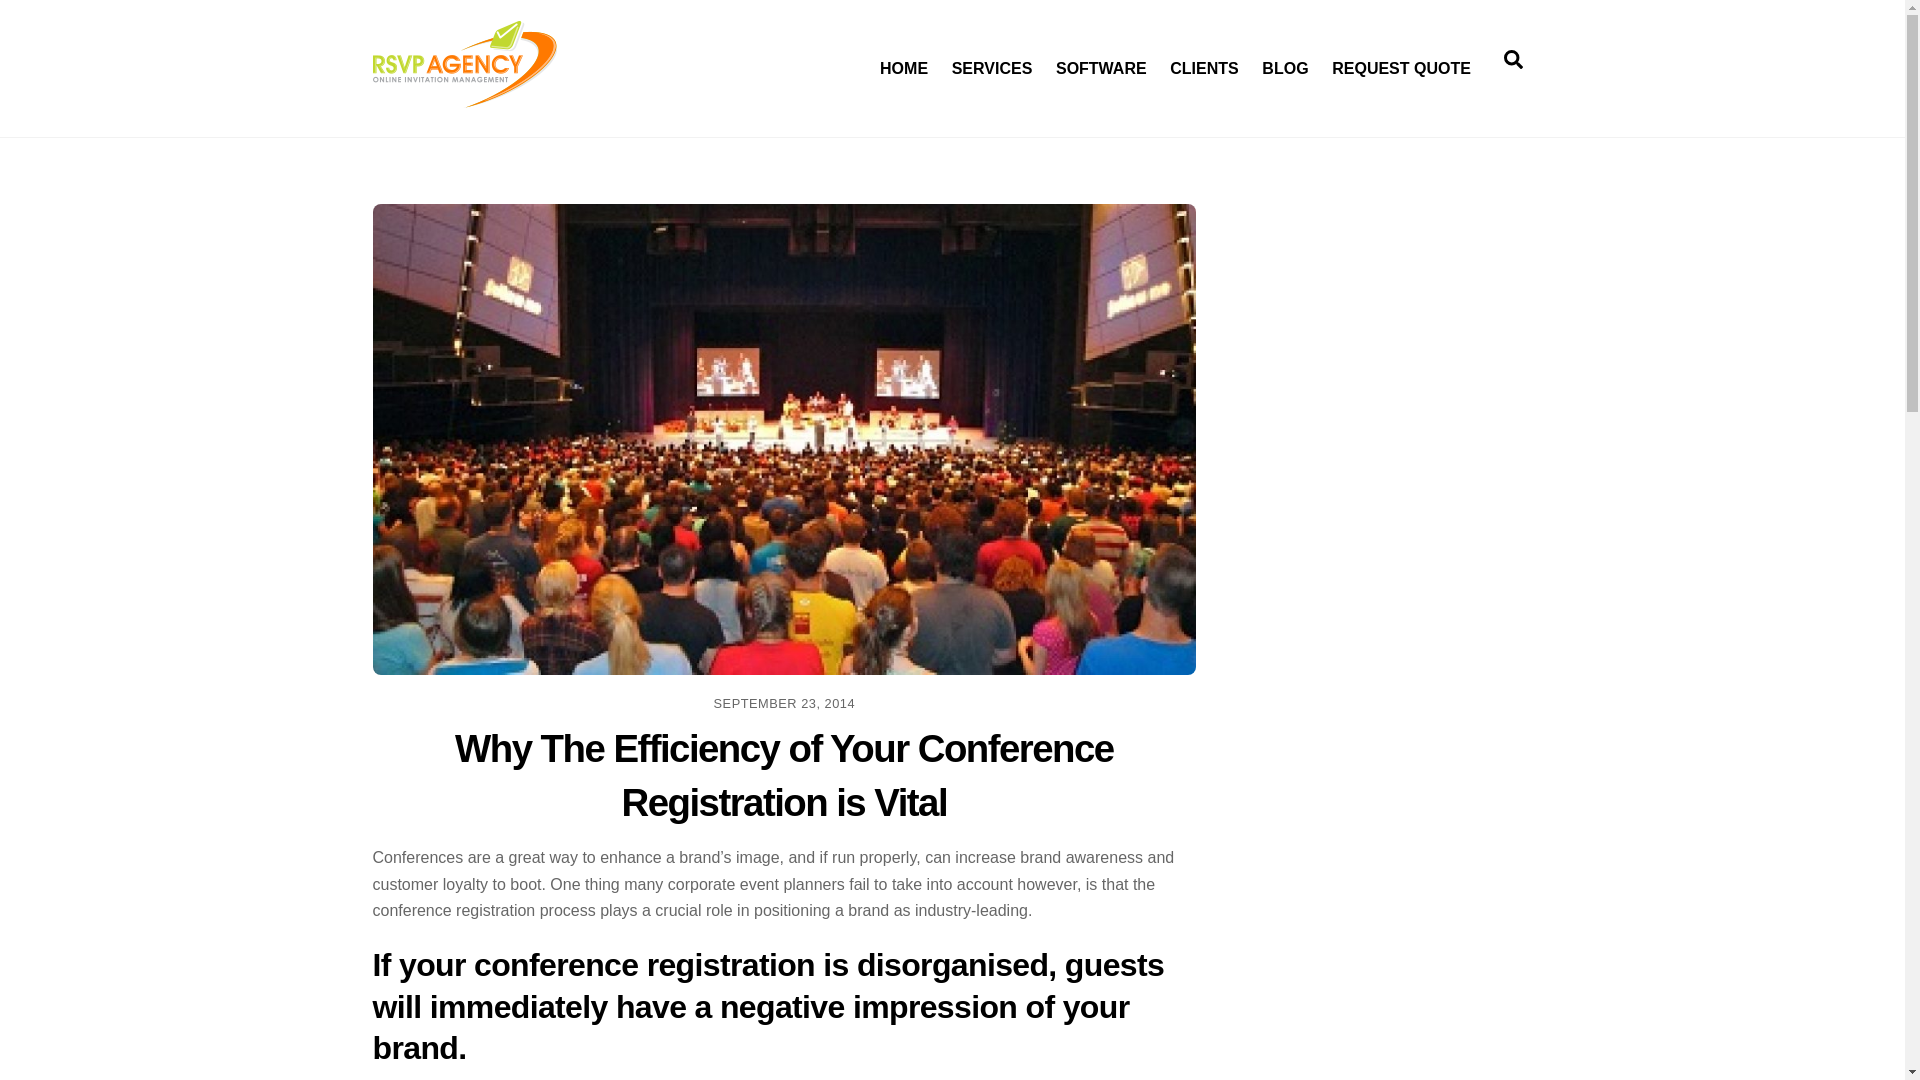 The image size is (1920, 1080). What do you see at coordinates (952, 58) in the screenshot?
I see `The RSVP Agency` at bounding box center [952, 58].